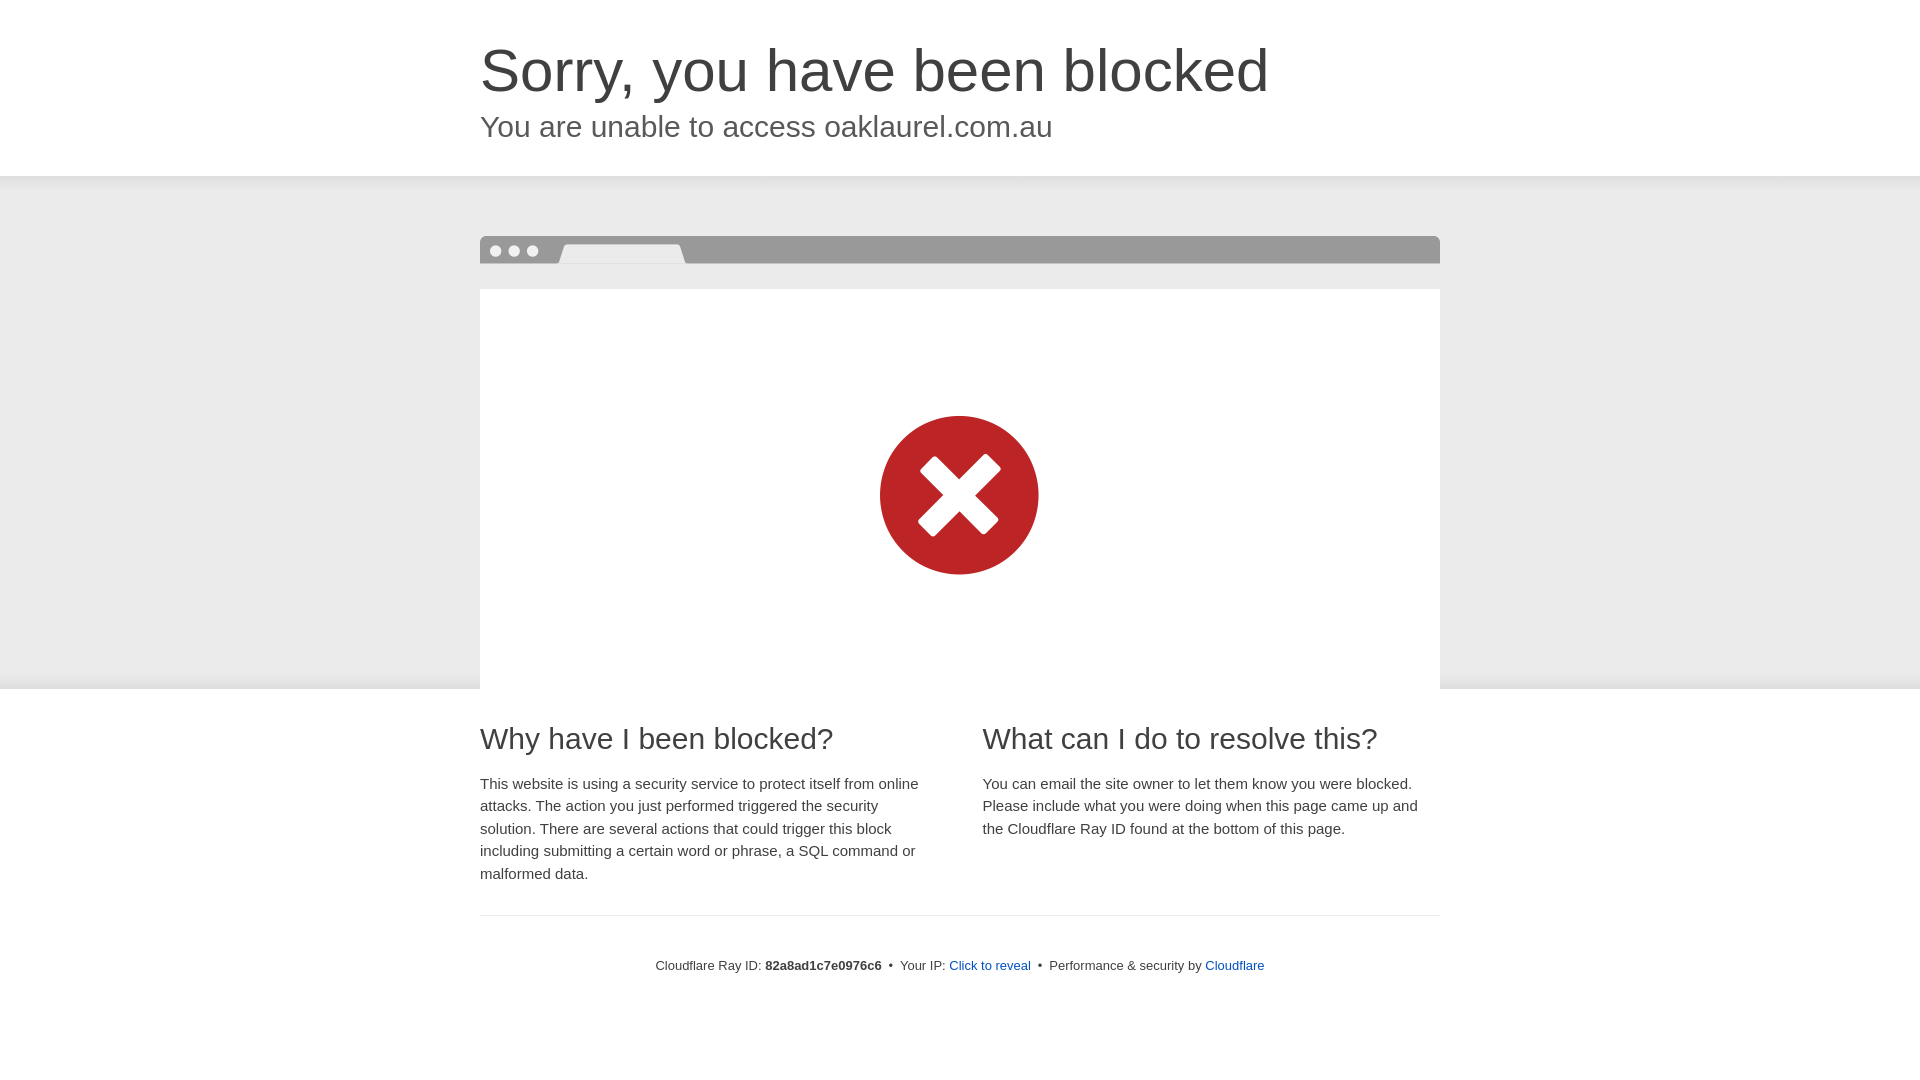 The image size is (1920, 1080). I want to click on Cloudflare, so click(1234, 966).